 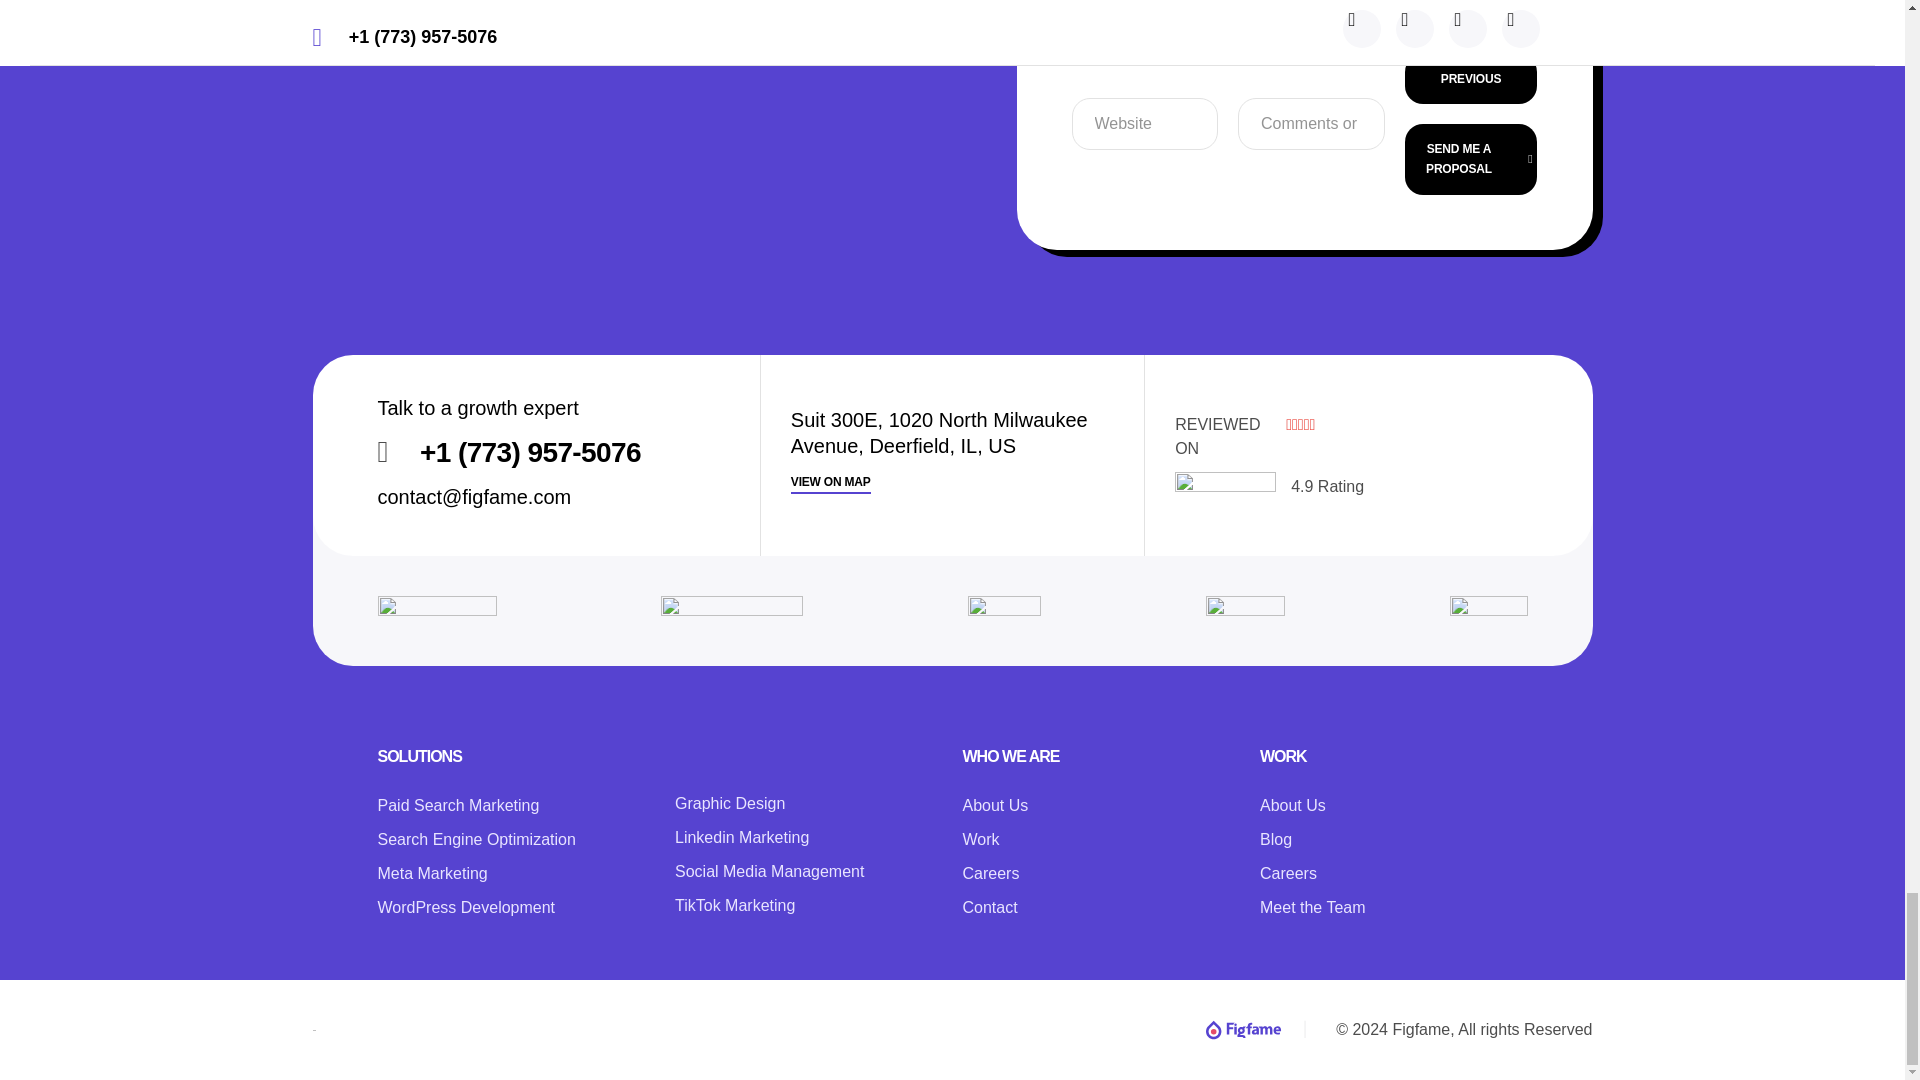 I want to click on Paid Search Marketing, so click(x=512, y=805).